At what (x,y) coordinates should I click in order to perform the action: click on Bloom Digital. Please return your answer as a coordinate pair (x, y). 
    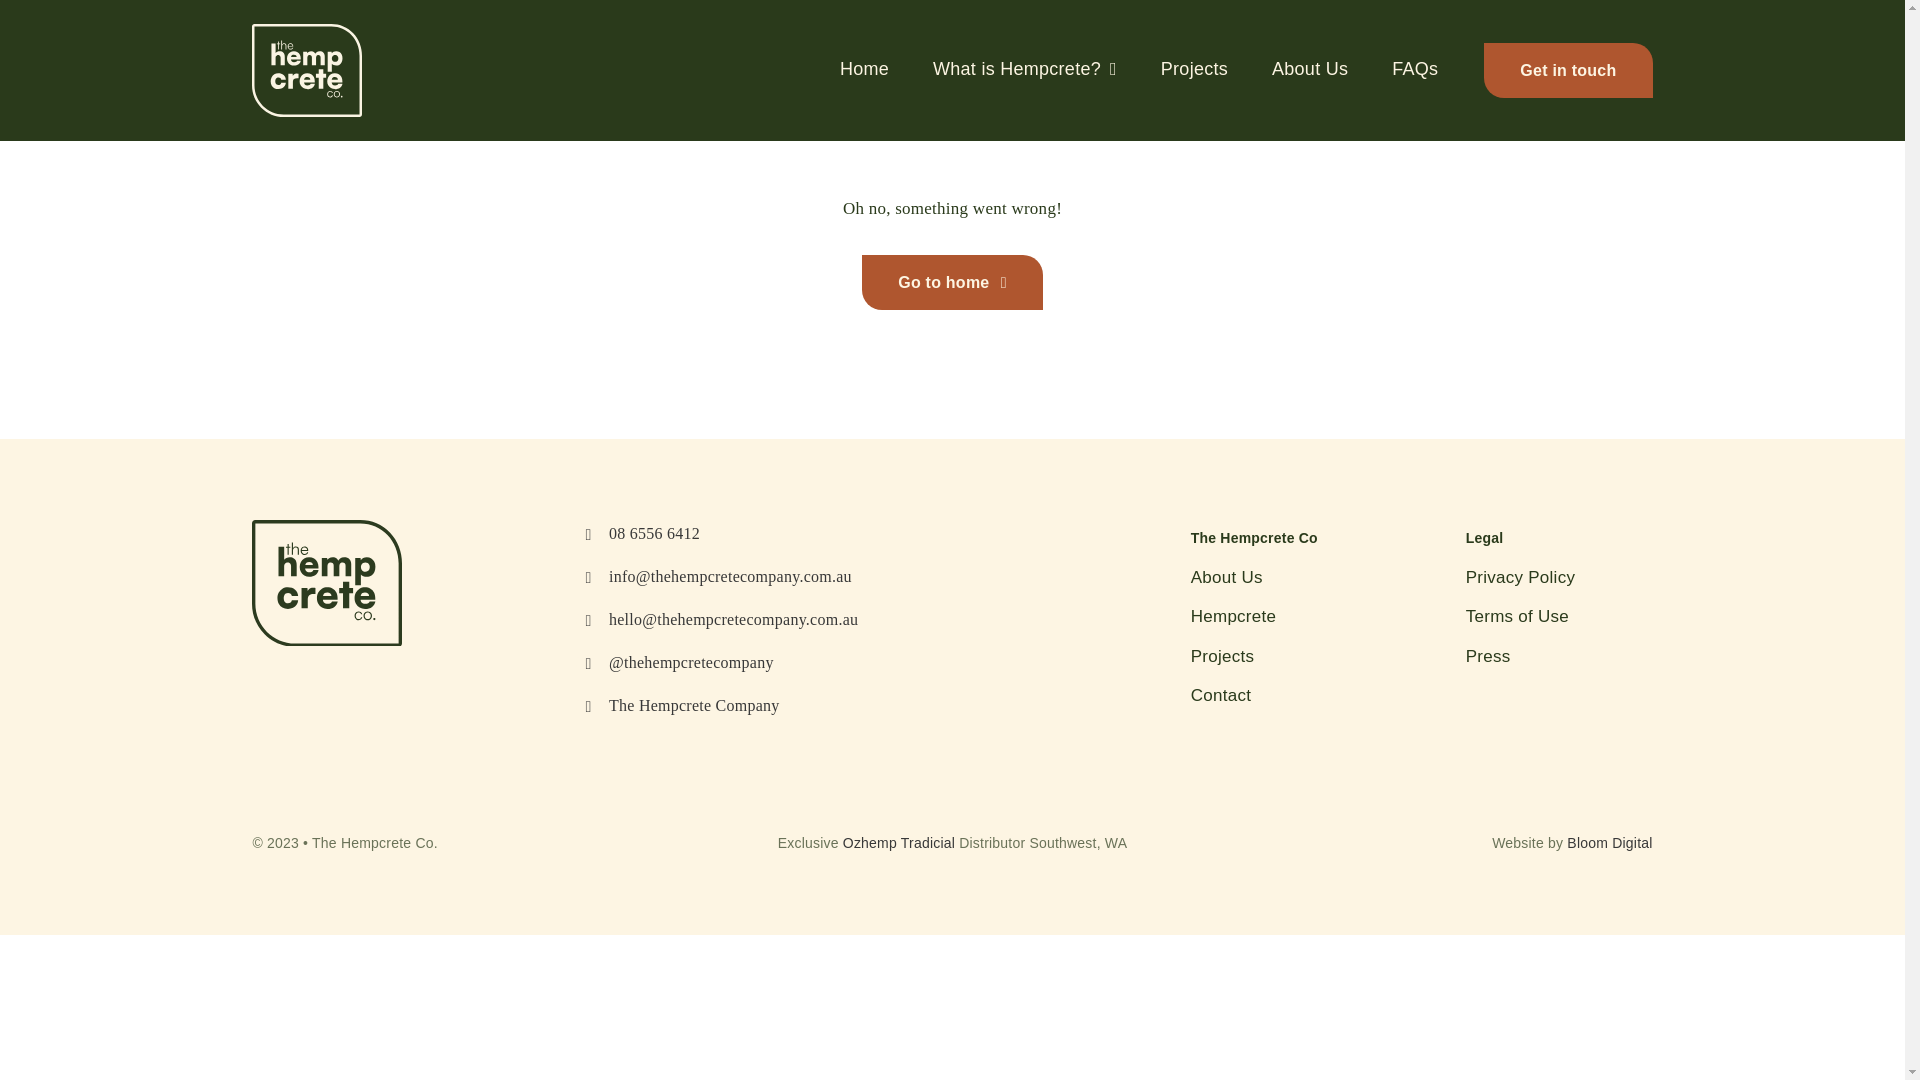
    Looking at the image, I should click on (1610, 843).